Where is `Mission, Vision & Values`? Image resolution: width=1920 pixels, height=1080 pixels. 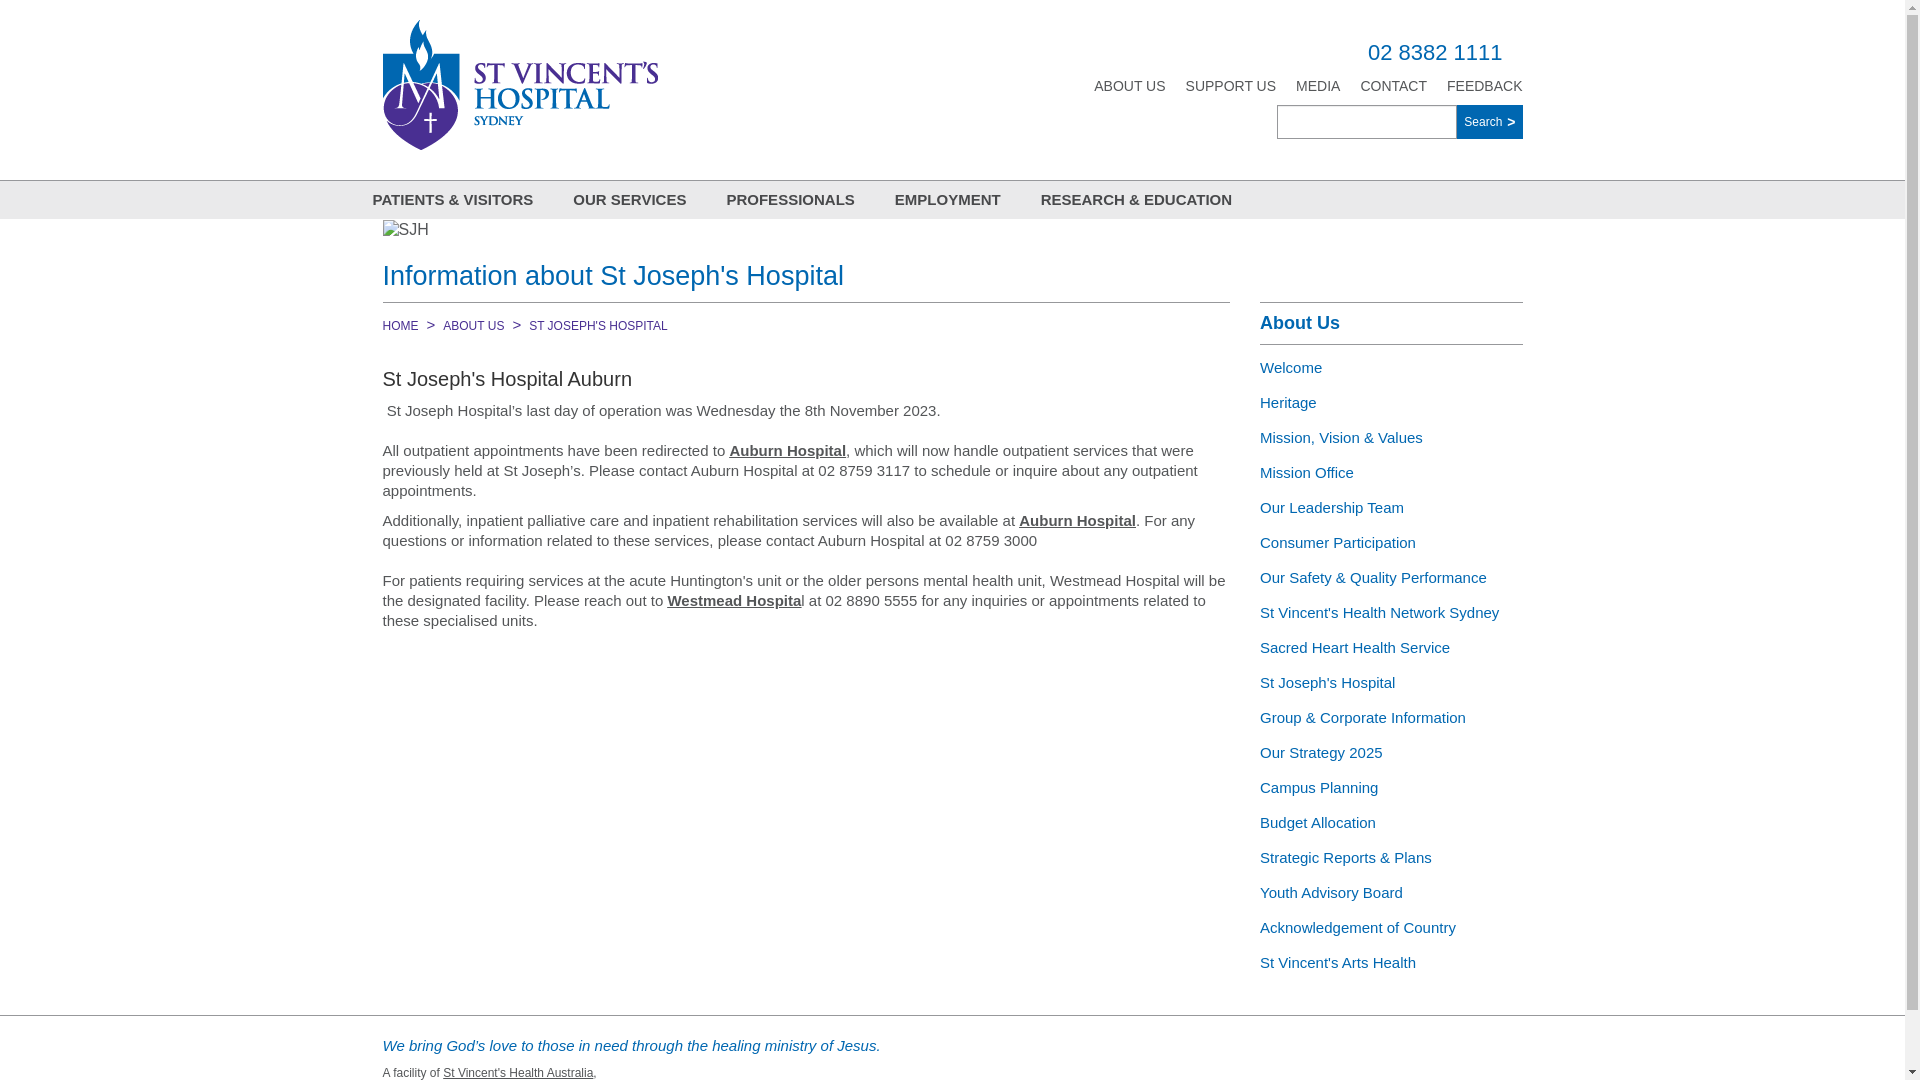
Mission, Vision & Values is located at coordinates (1392, 438).